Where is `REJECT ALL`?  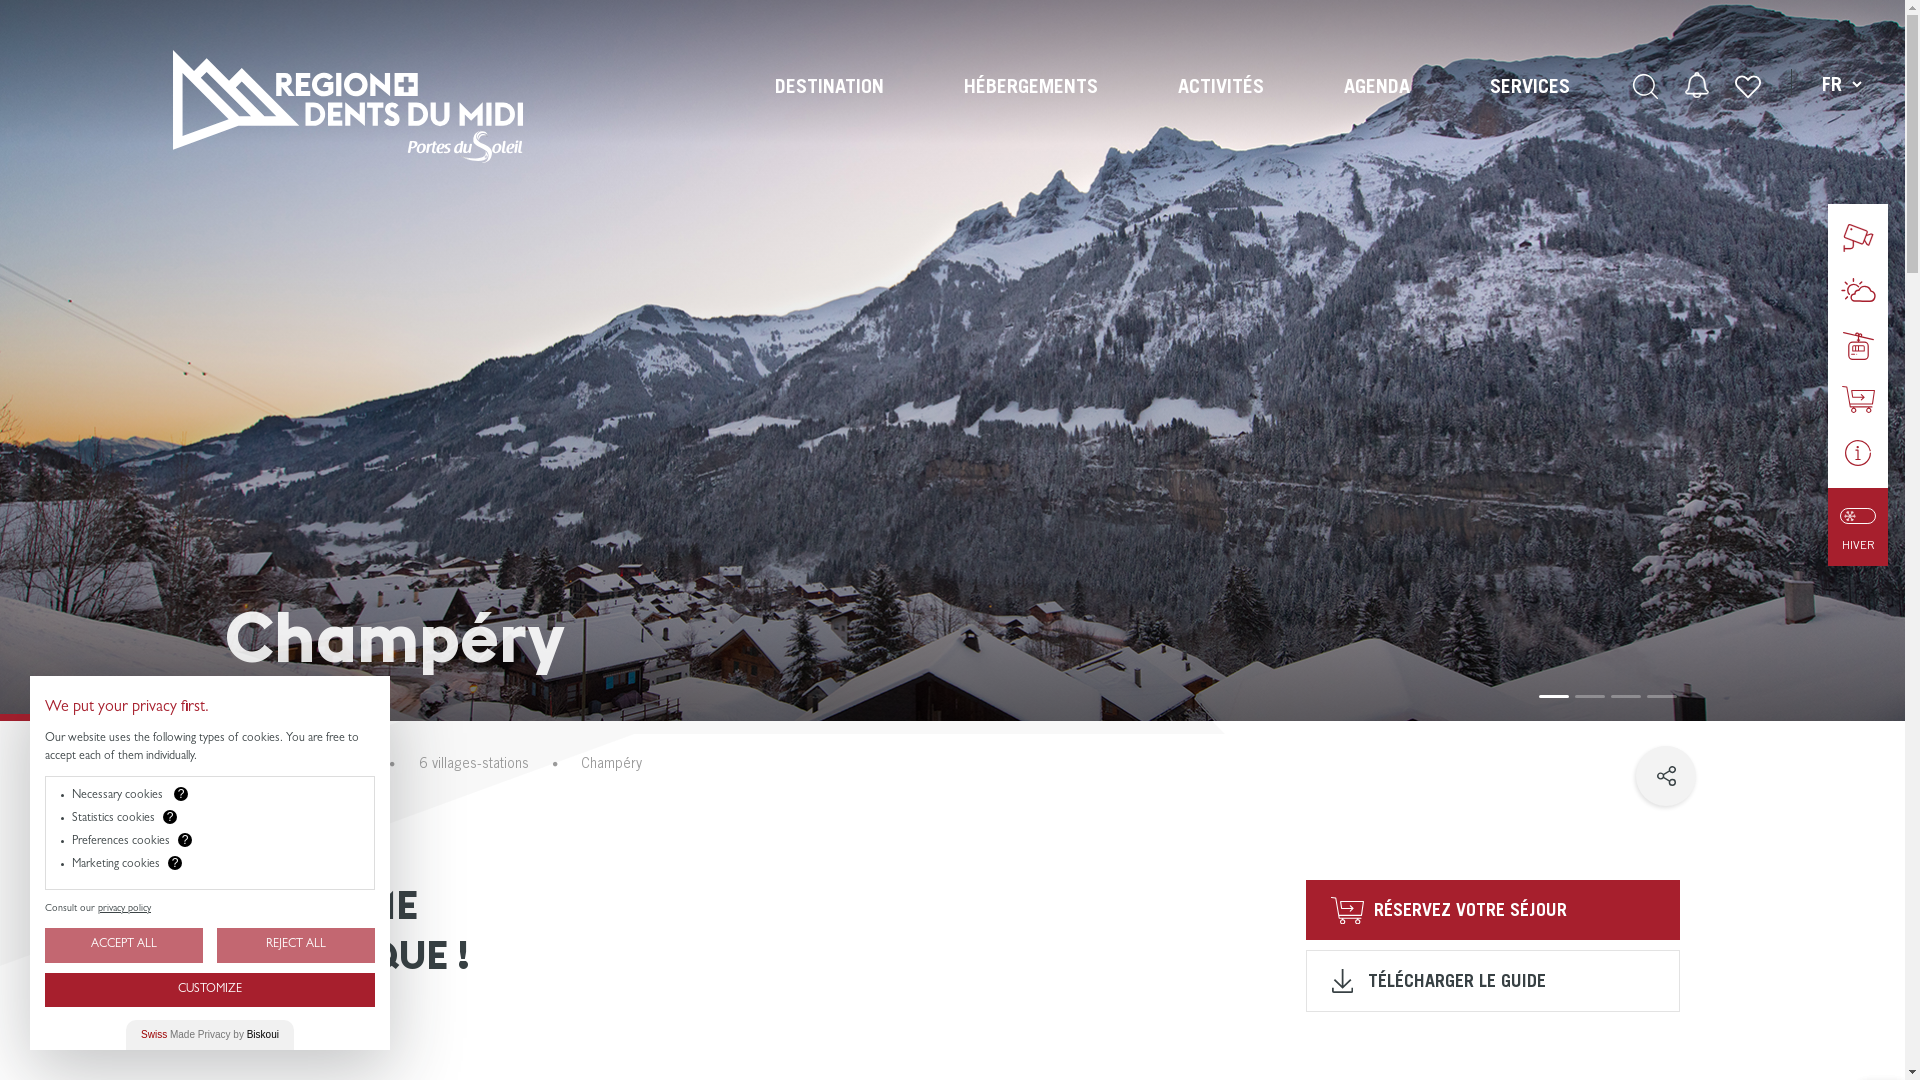 REJECT ALL is located at coordinates (296, 945).